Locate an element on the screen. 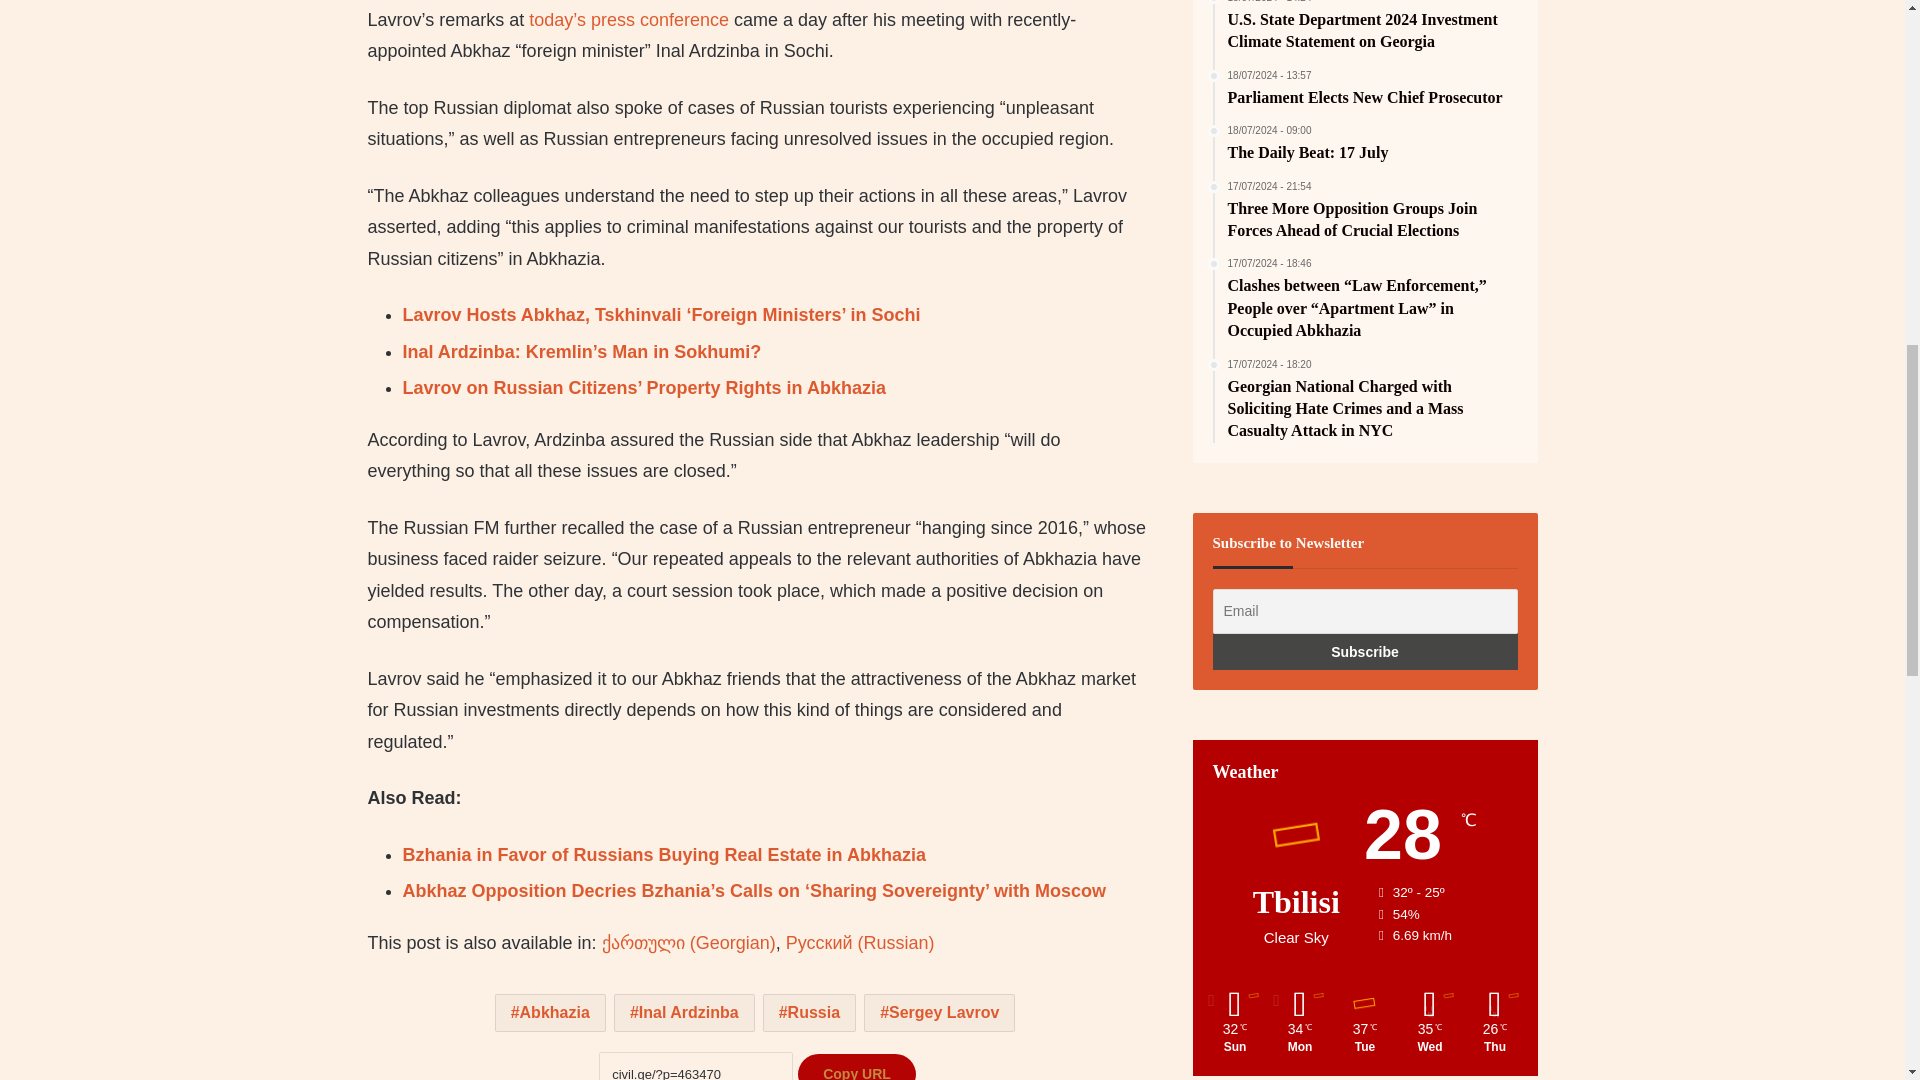 The width and height of the screenshot is (1920, 1080). Subscribe is located at coordinates (1366, 651).